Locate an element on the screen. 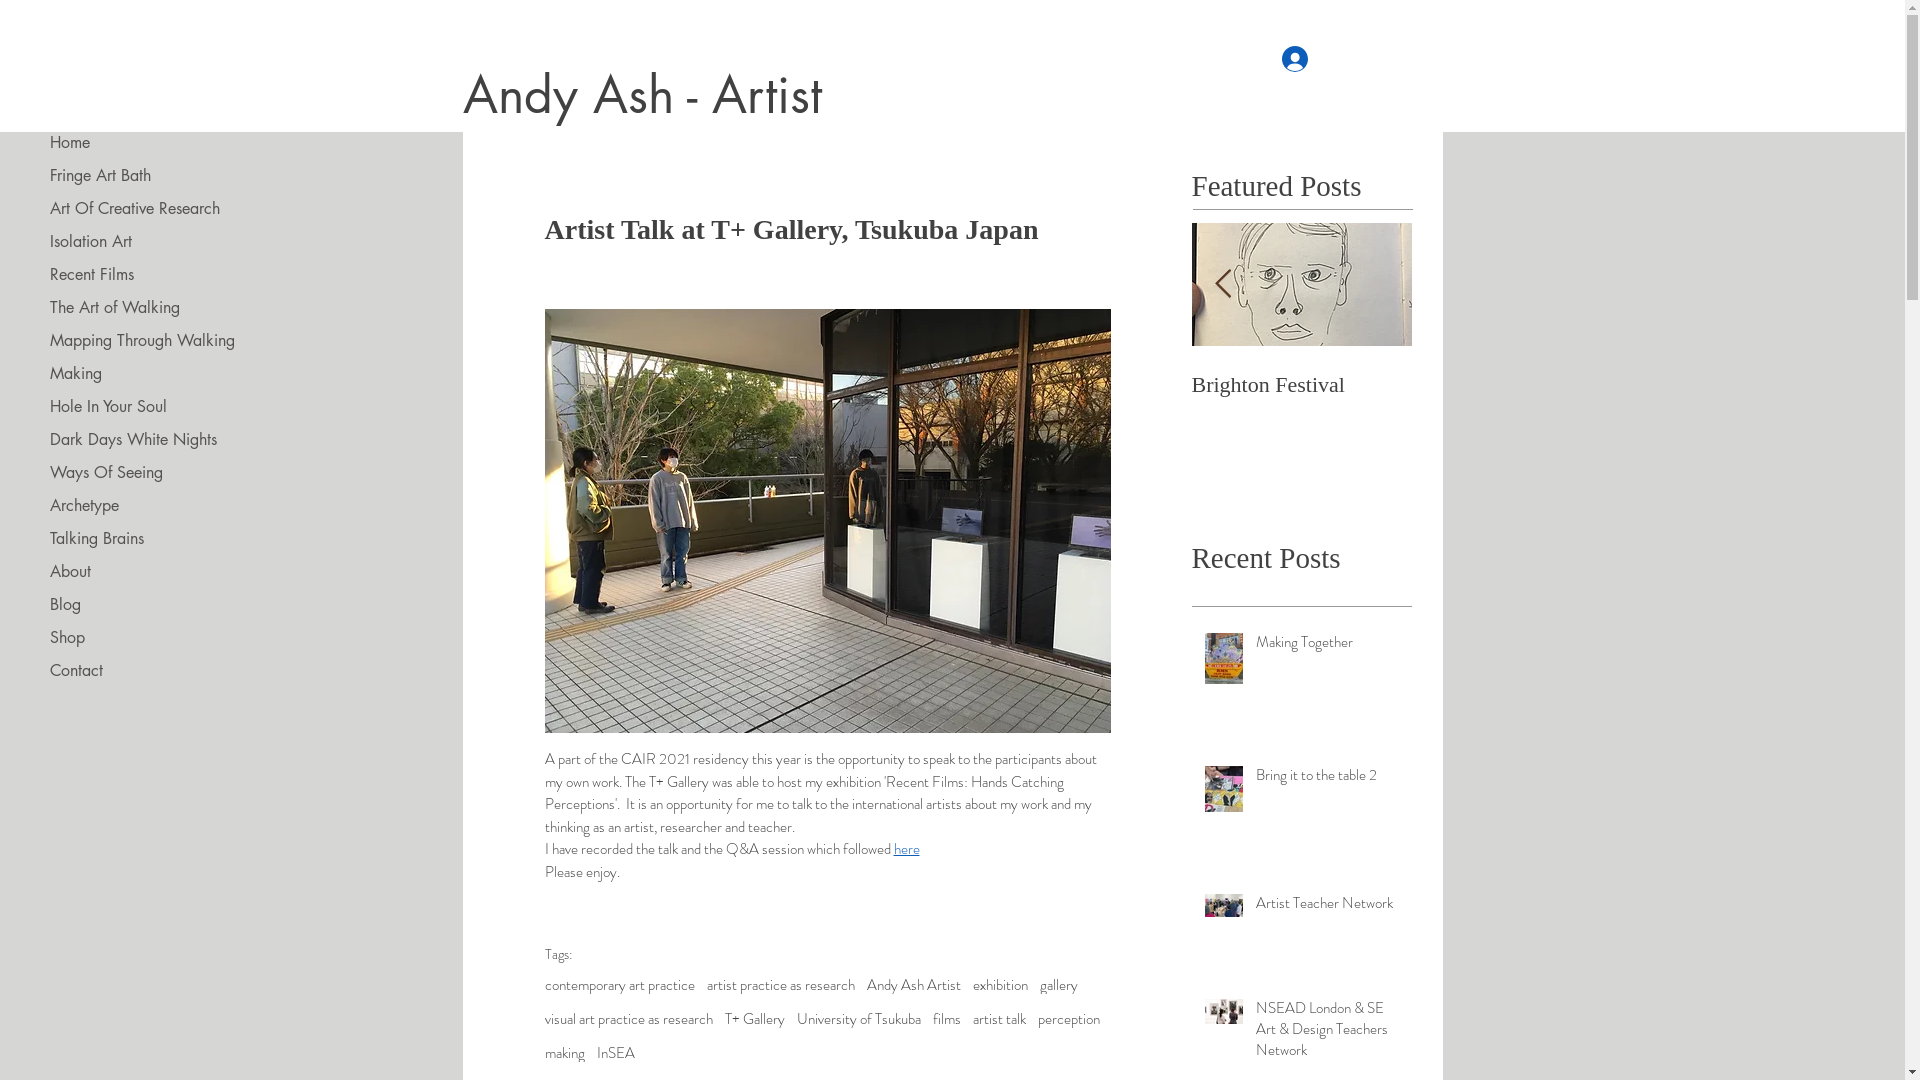 The width and height of the screenshot is (1920, 1080). Making Together is located at coordinates (1328, 646).